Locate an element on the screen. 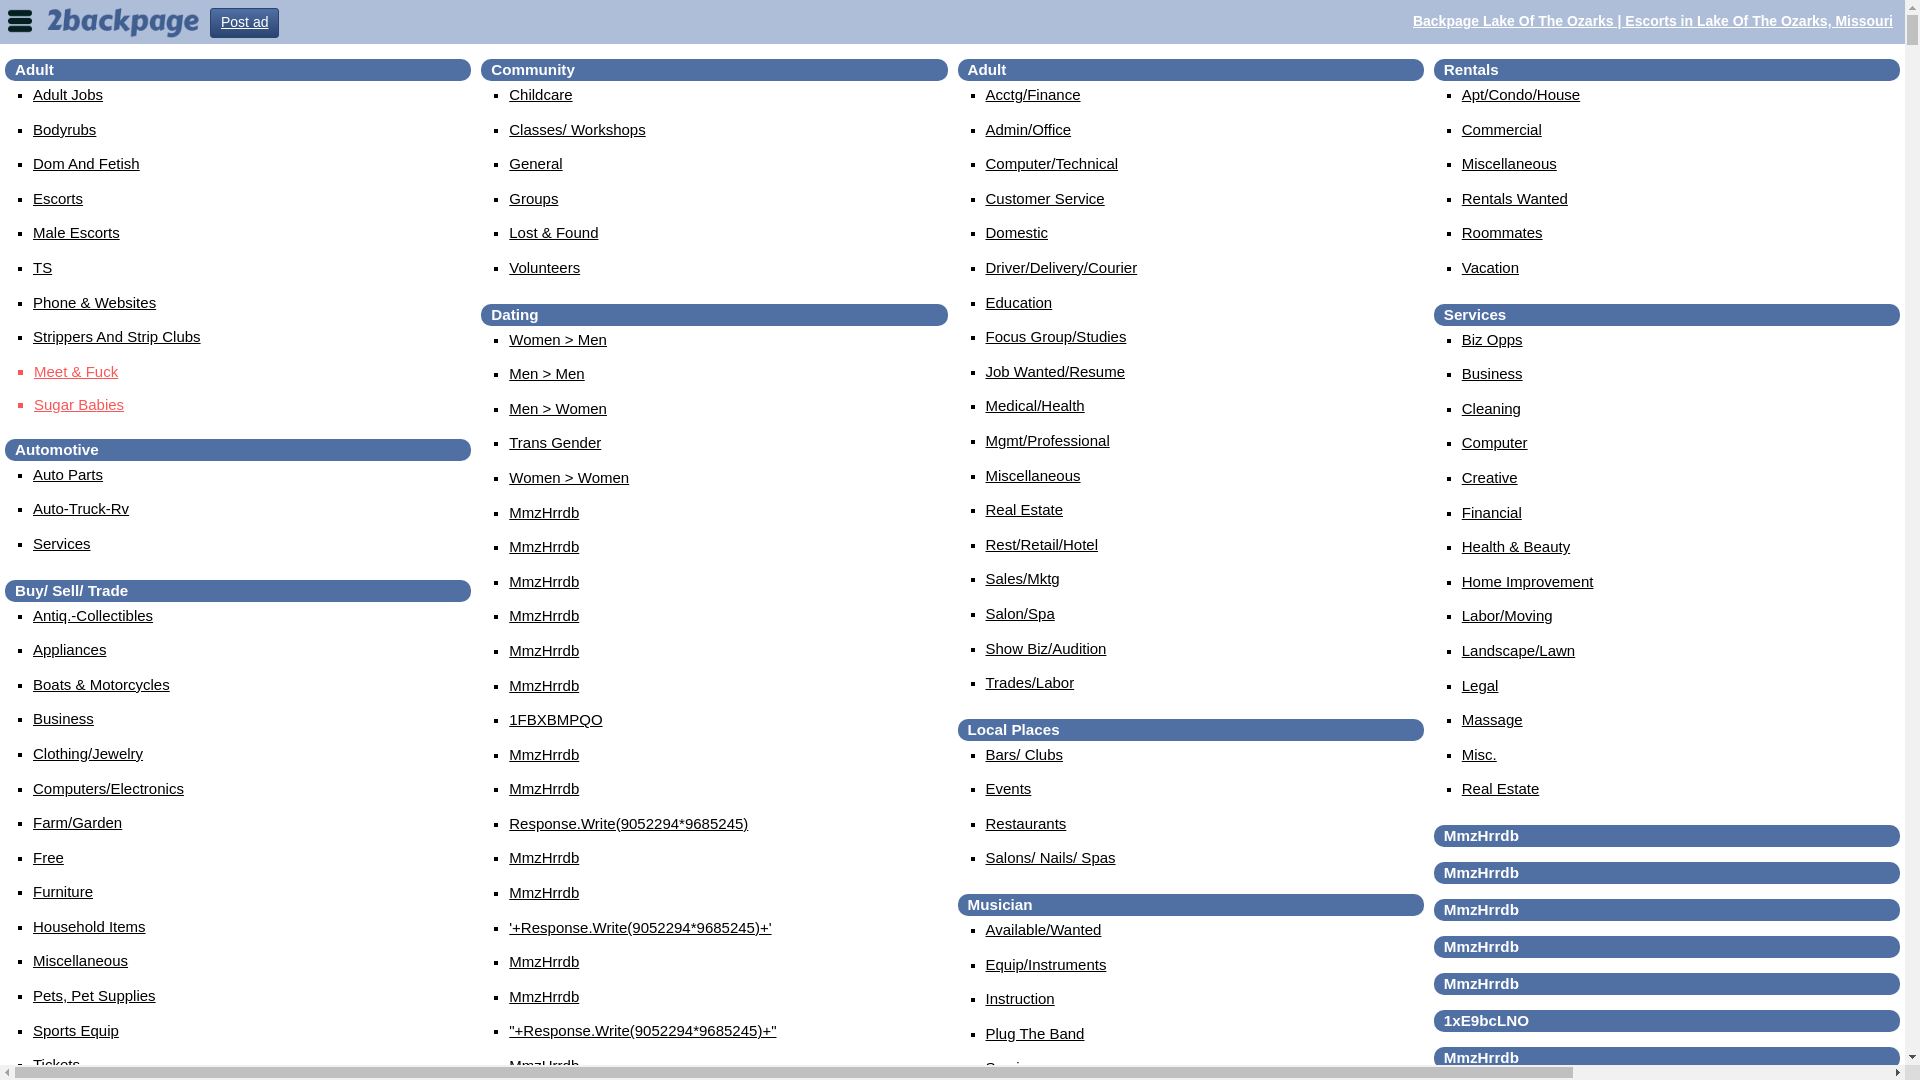 The image size is (1920, 1080). Post ad is located at coordinates (244, 23).